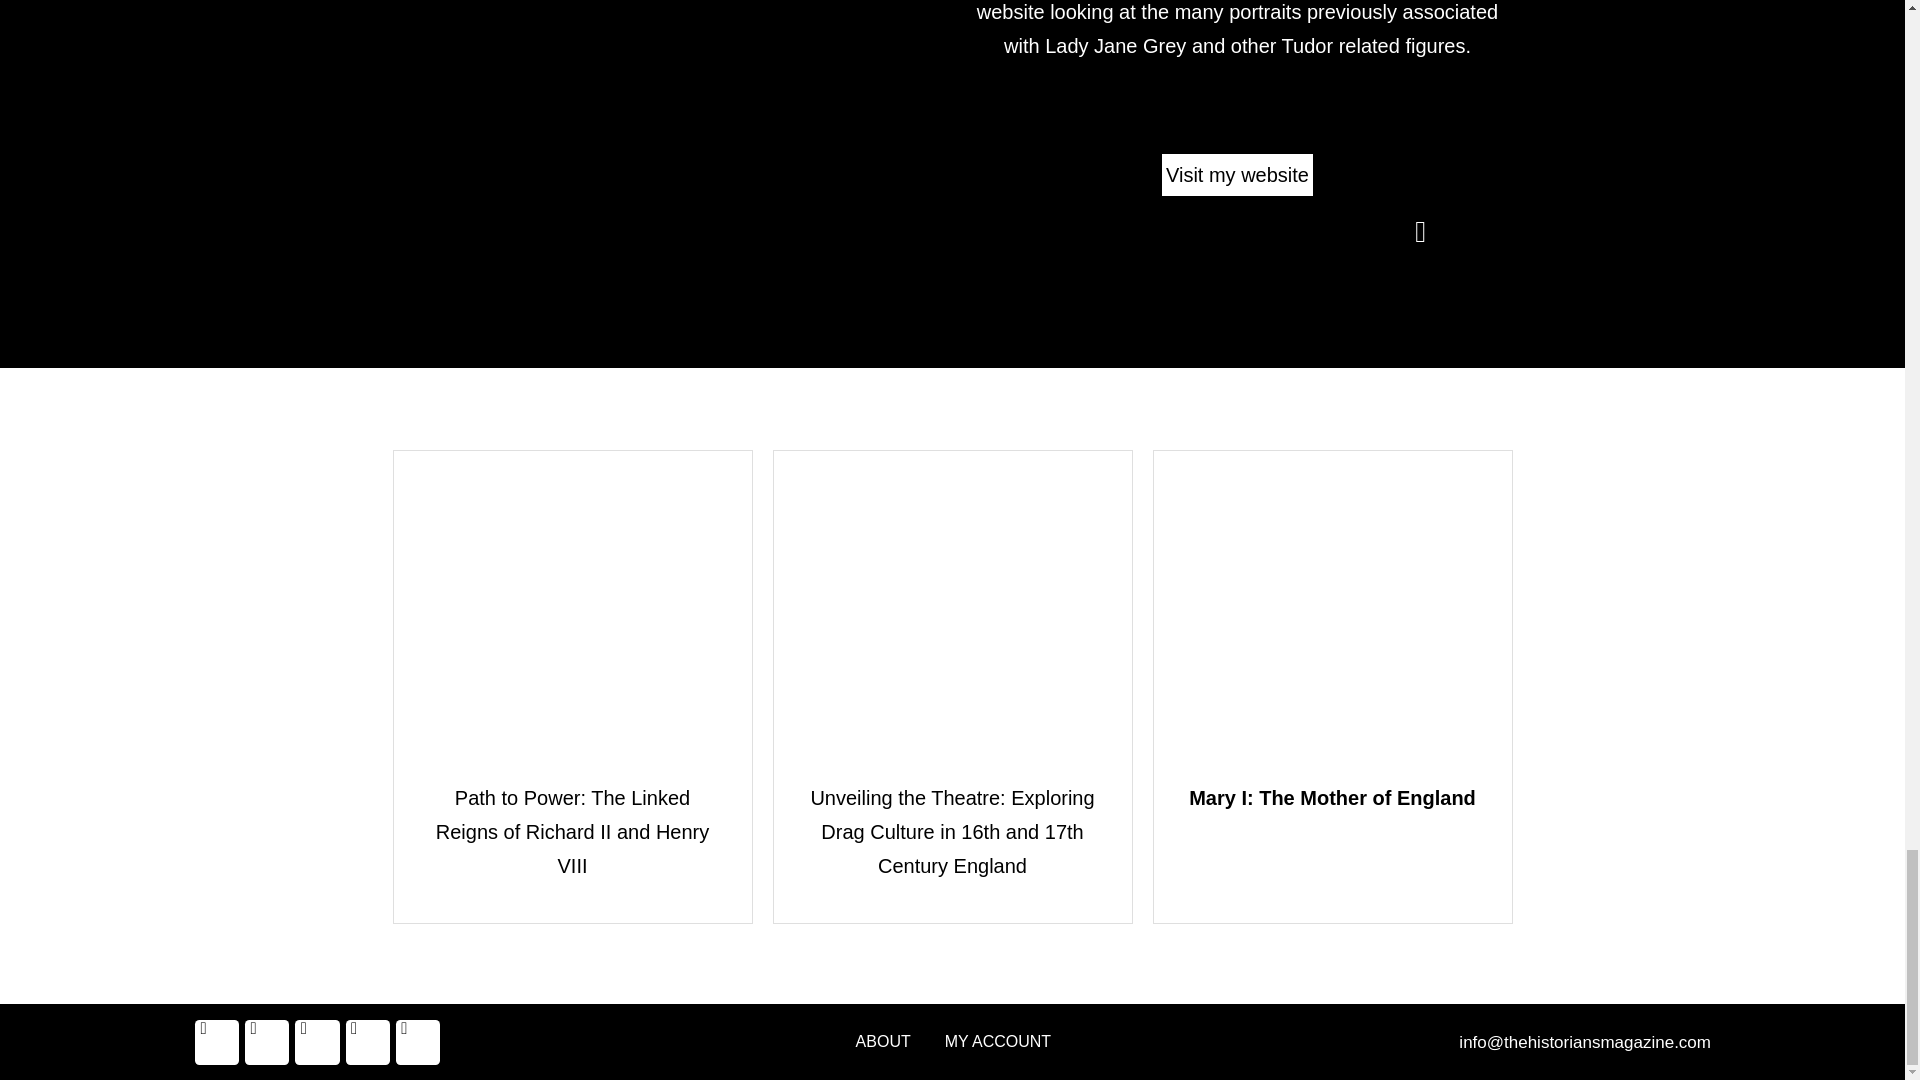  I want to click on Visit my website, so click(1237, 174).